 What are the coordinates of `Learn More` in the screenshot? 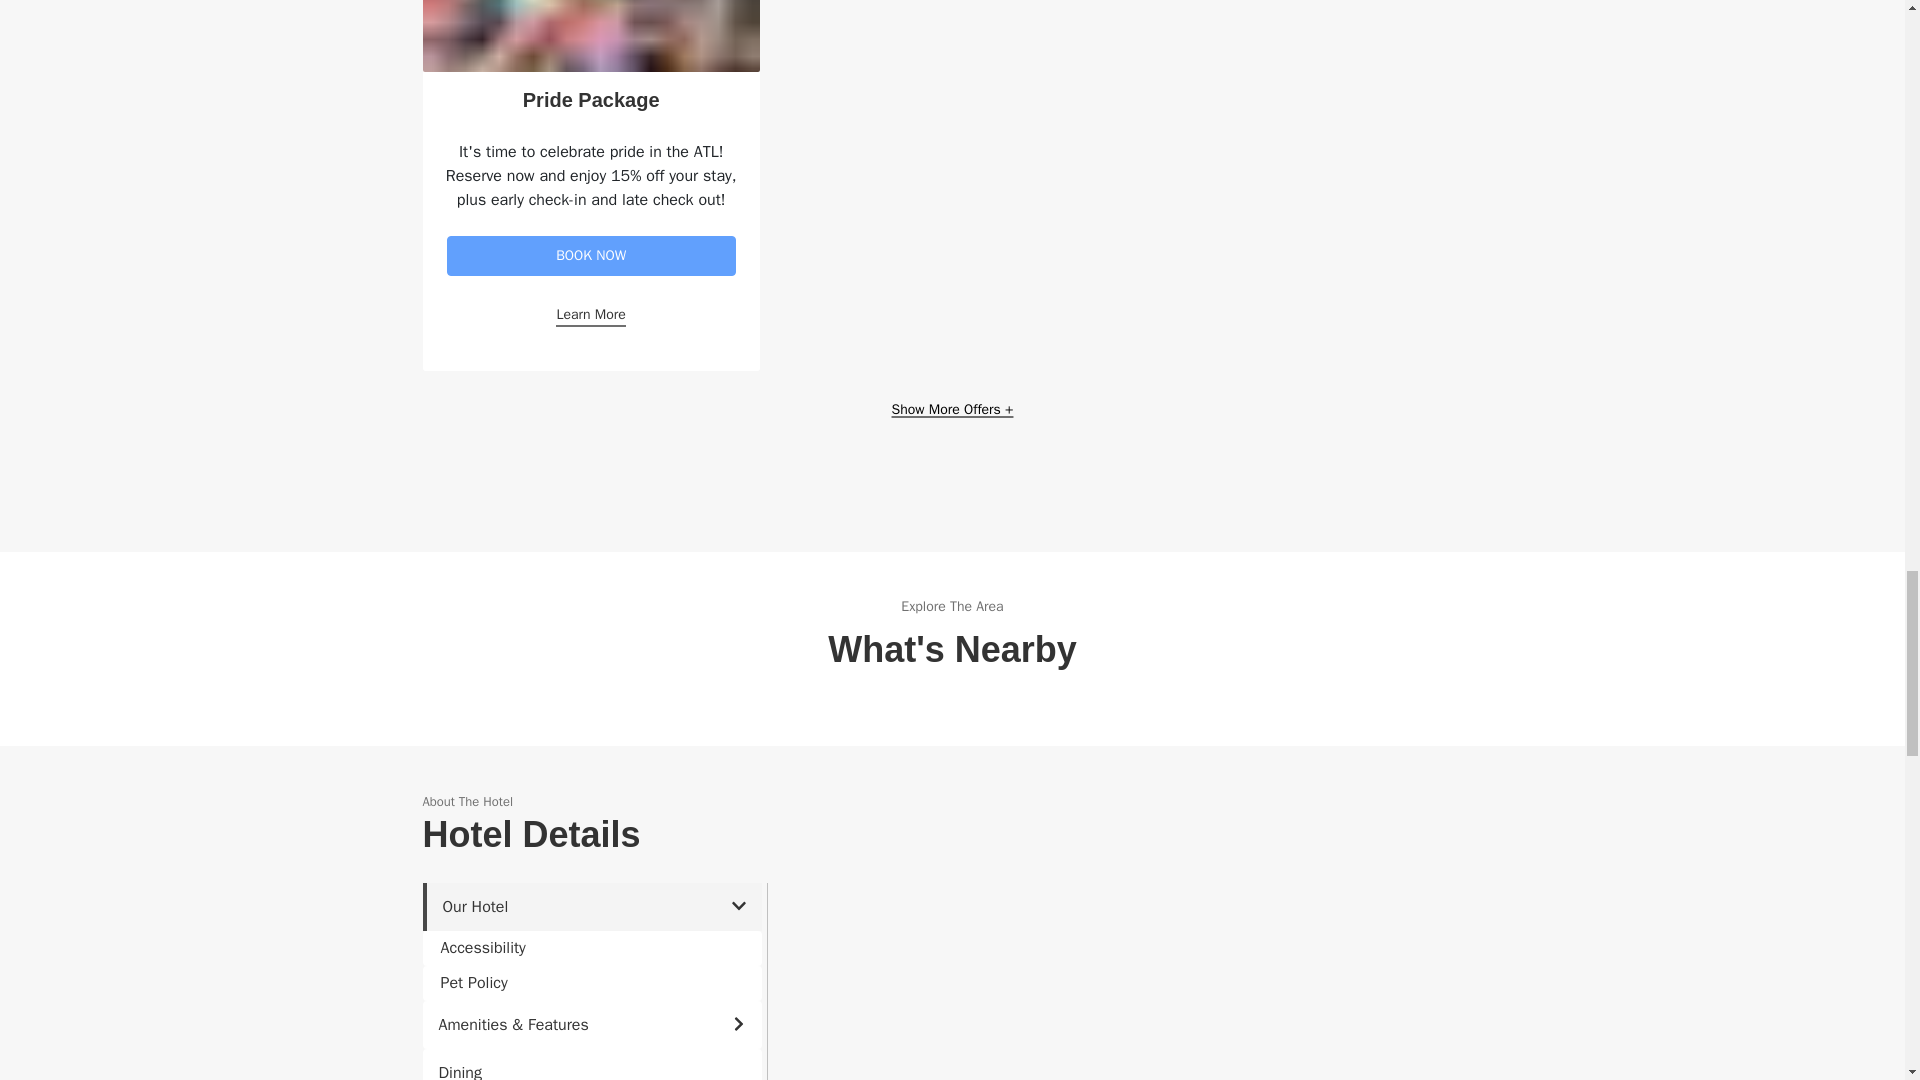 It's located at (590, 315).